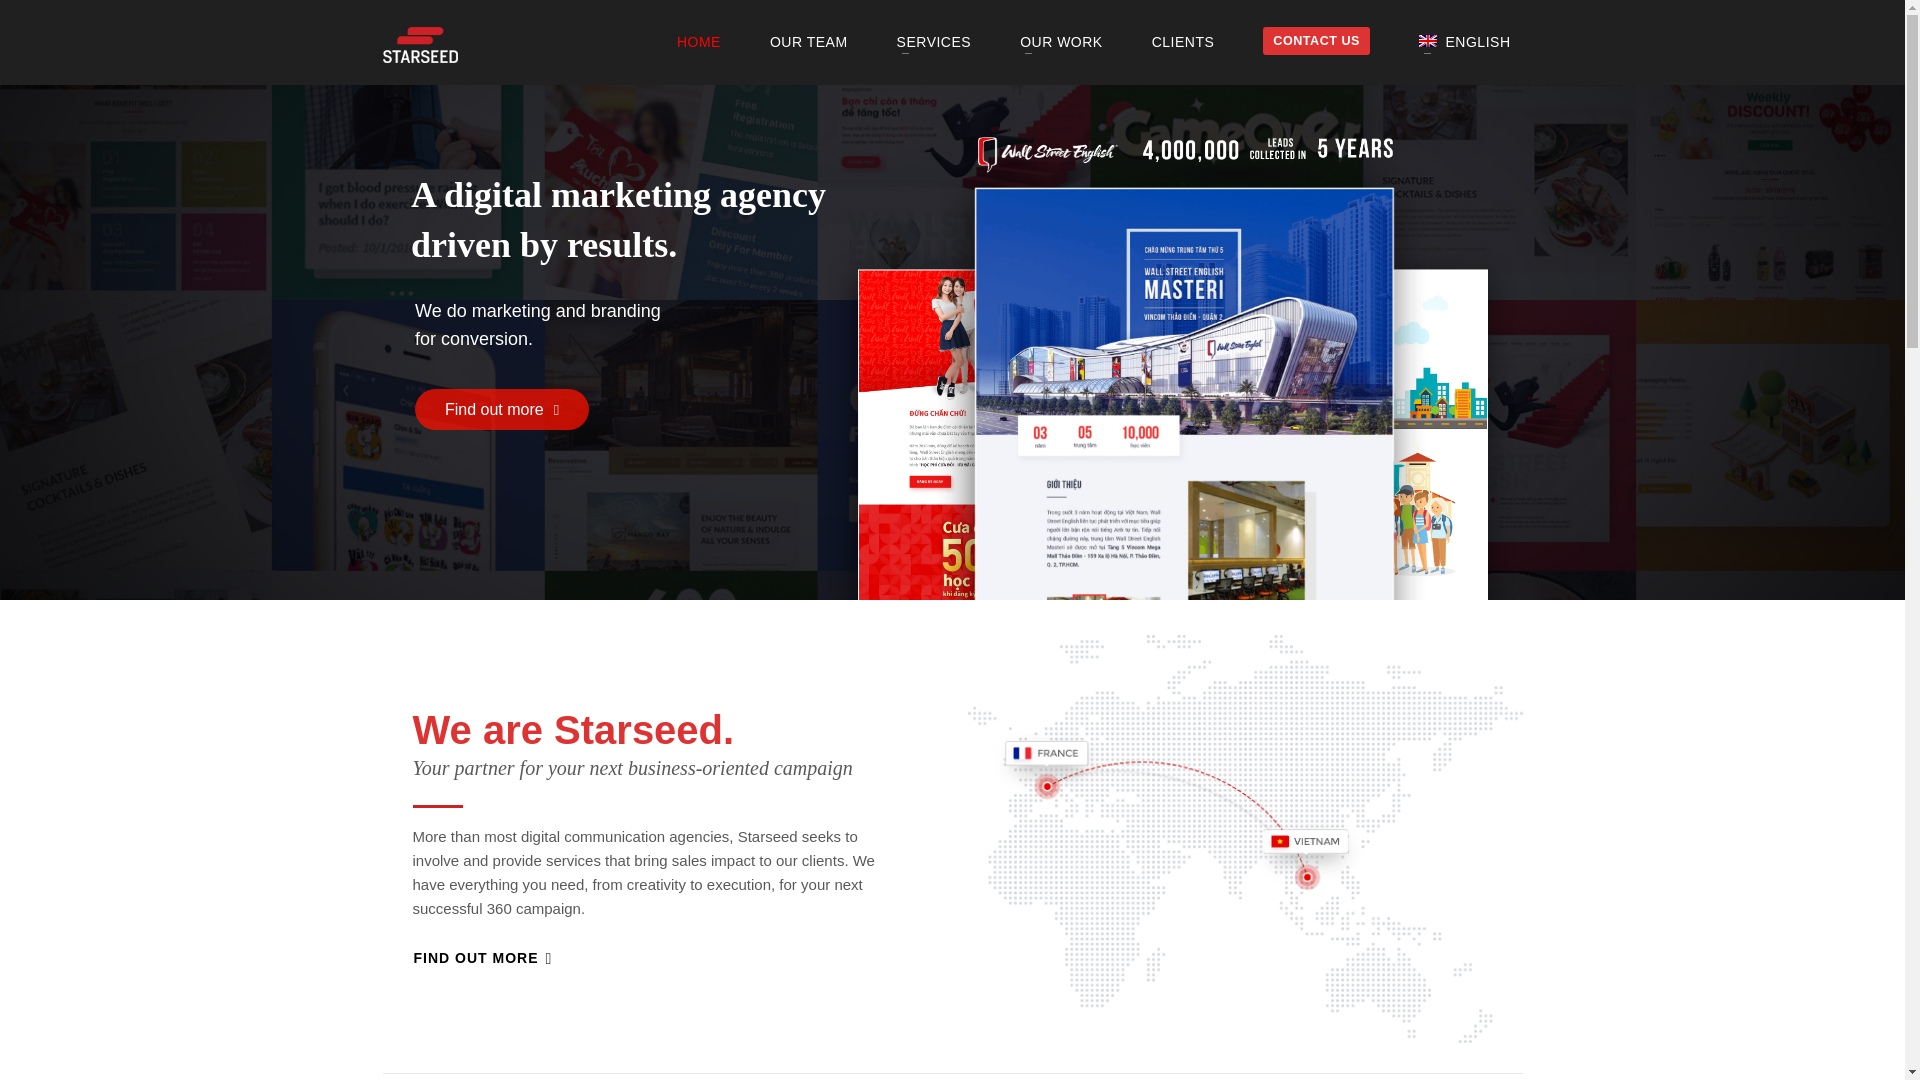 The image size is (1920, 1080). Describe the element at coordinates (1244, 839) in the screenshot. I see `map` at that location.